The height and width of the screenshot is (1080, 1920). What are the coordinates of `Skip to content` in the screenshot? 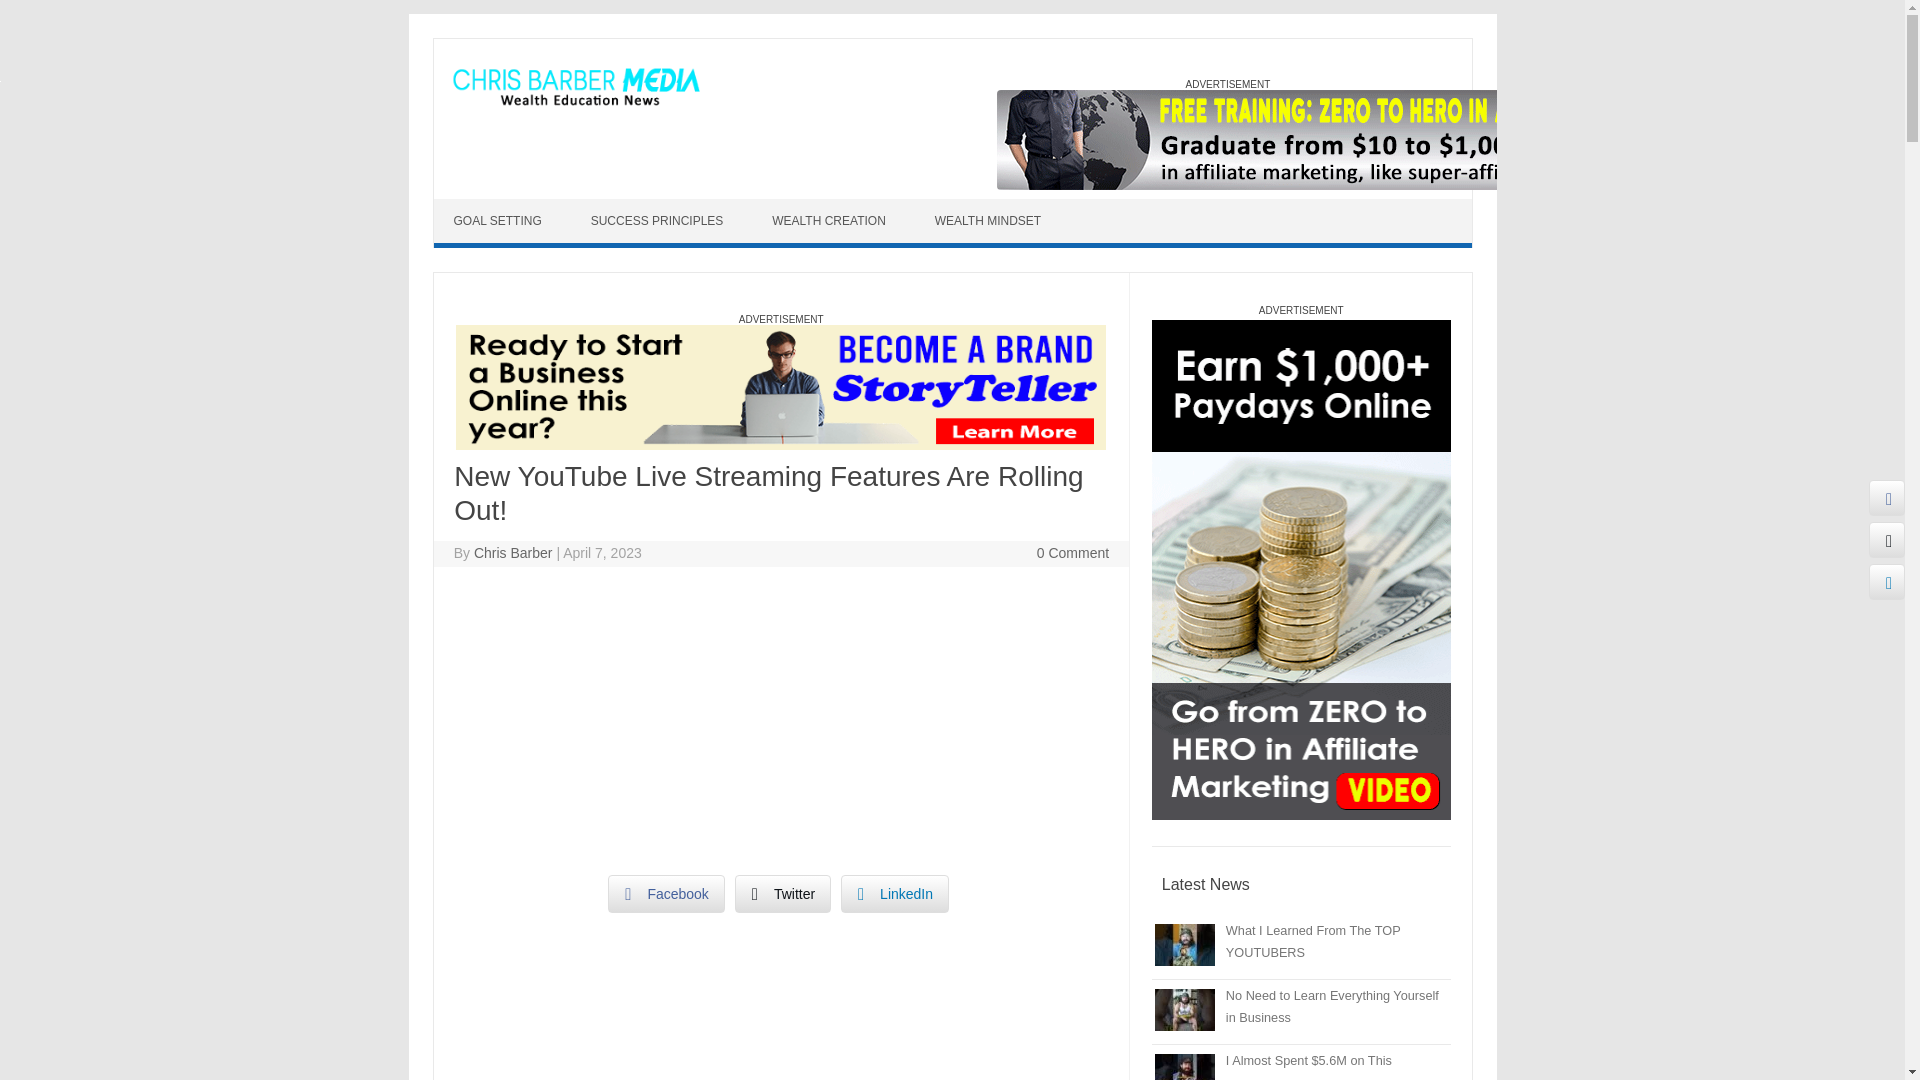 It's located at (480, 205).